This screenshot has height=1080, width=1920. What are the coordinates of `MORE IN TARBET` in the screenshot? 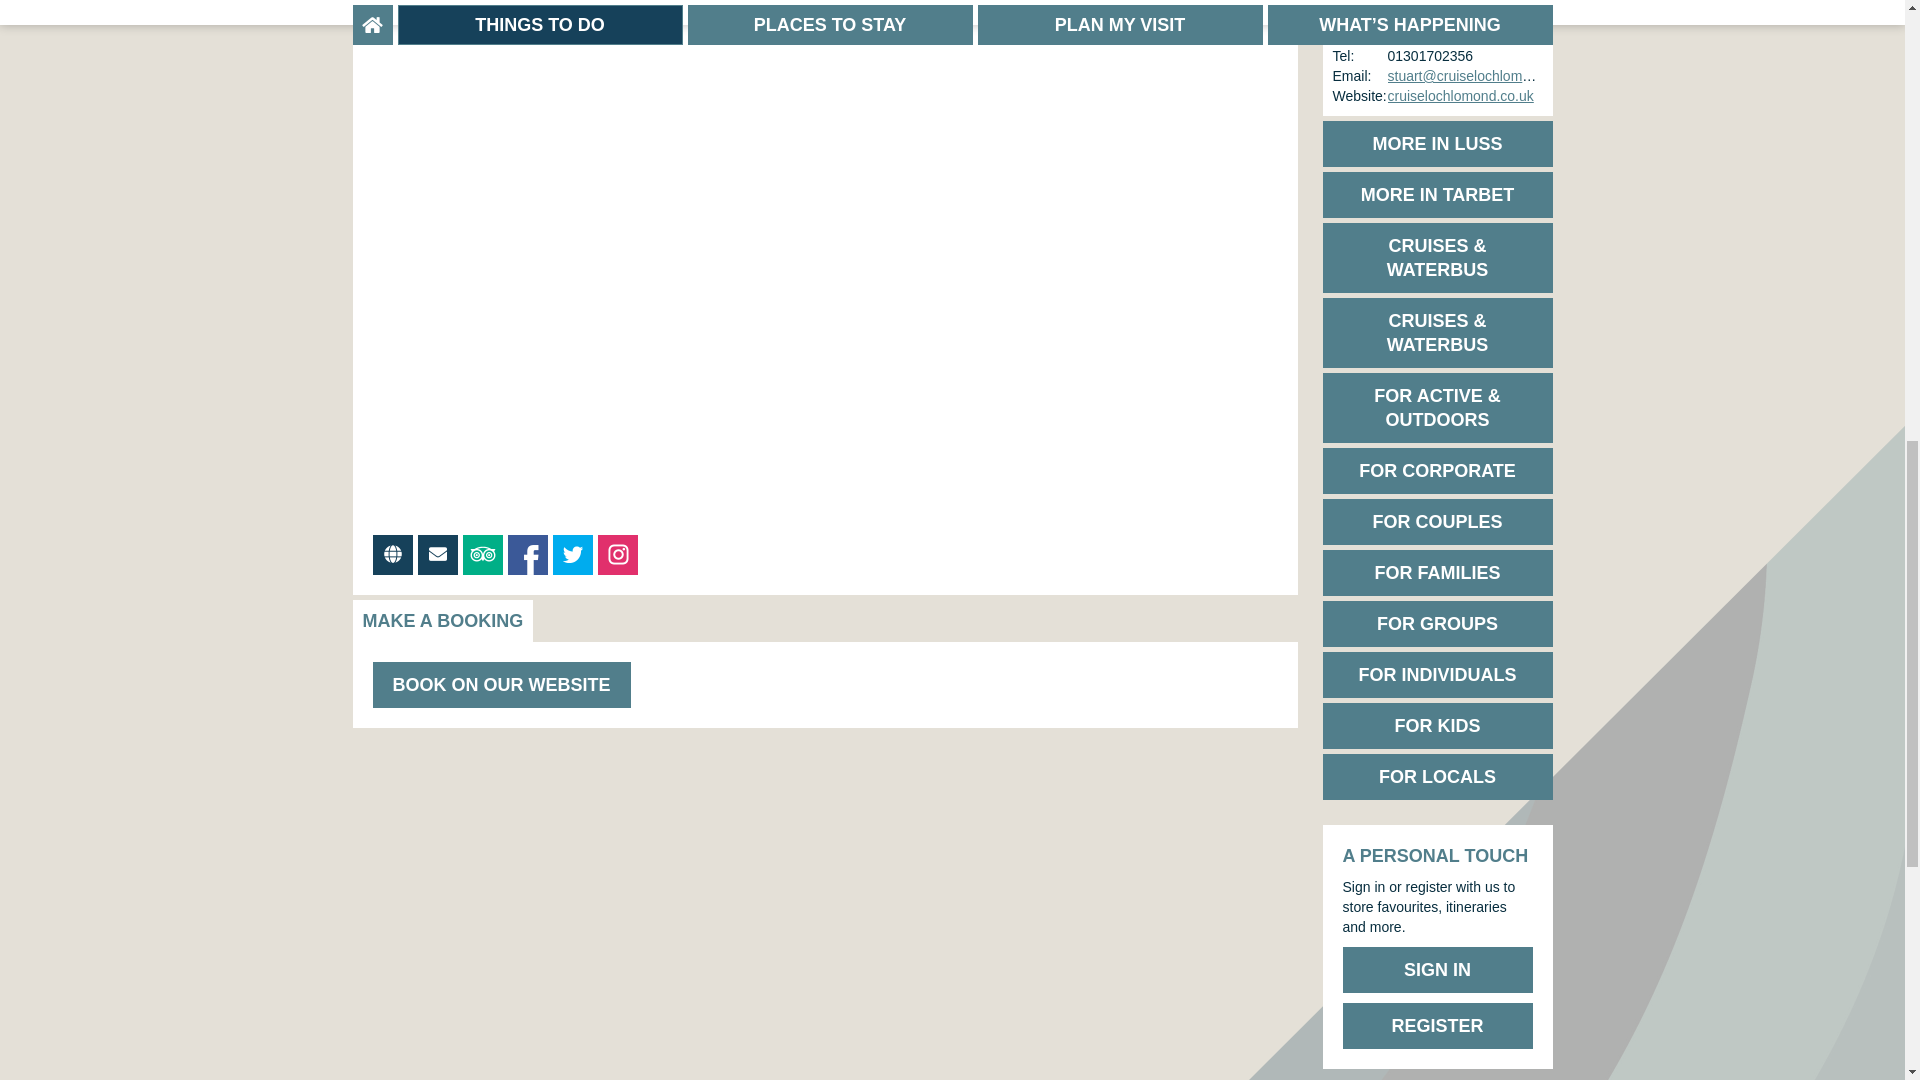 It's located at (1436, 194).